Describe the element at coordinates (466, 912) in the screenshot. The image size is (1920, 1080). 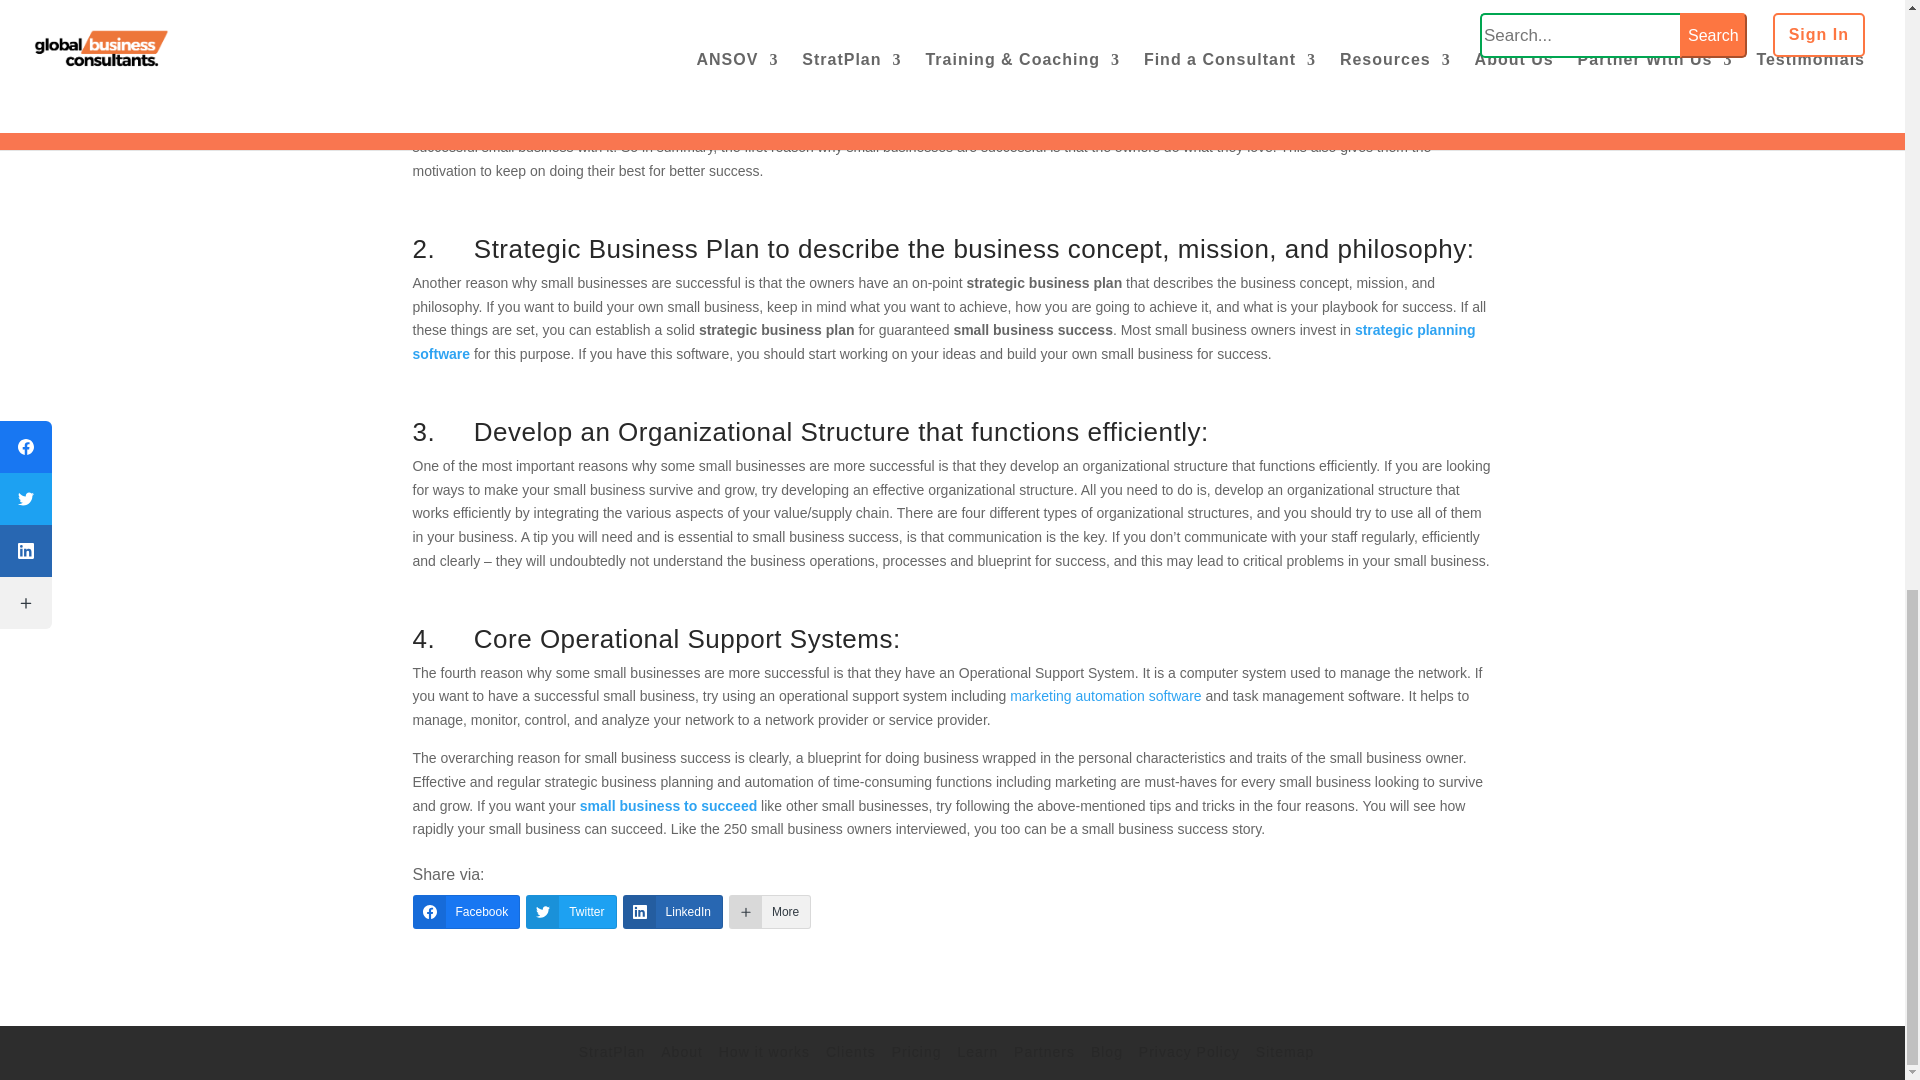
I see `Facebook` at that location.